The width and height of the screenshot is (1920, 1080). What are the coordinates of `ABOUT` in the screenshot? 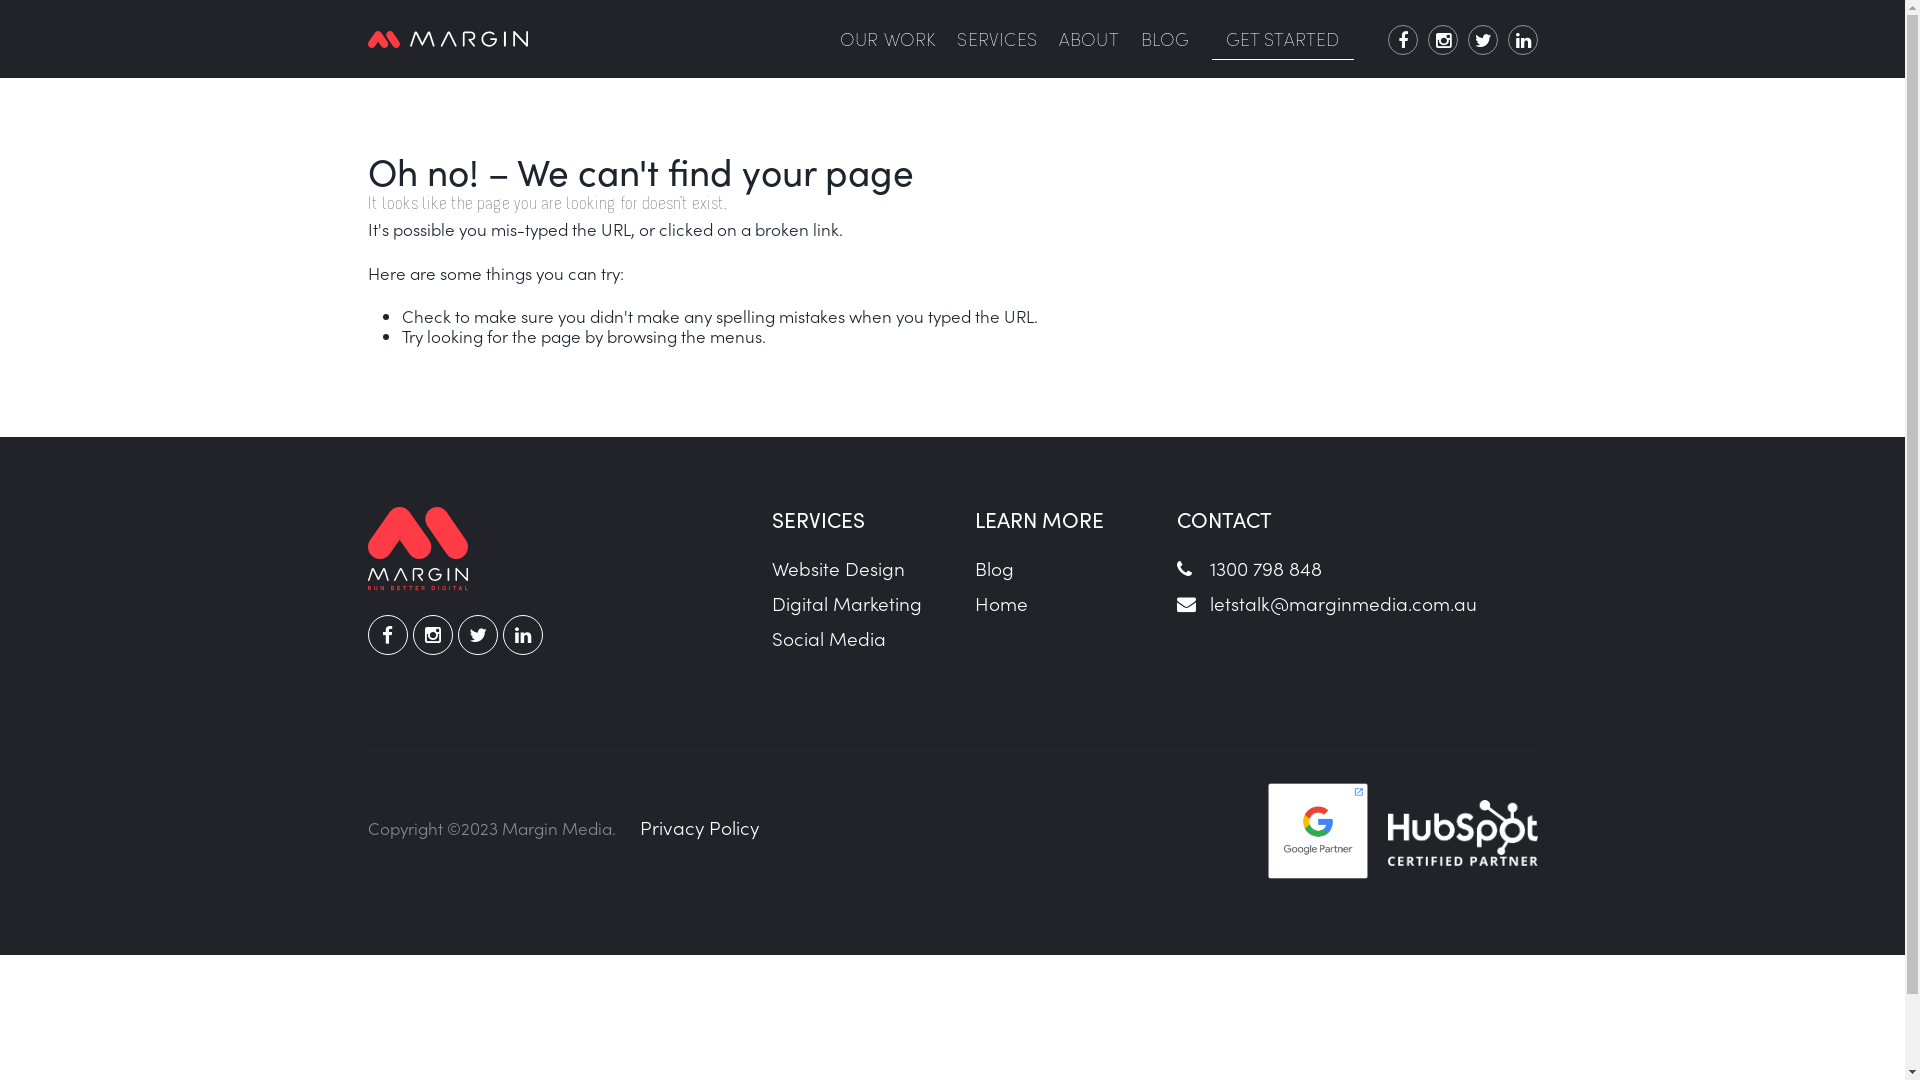 It's located at (1089, 39).